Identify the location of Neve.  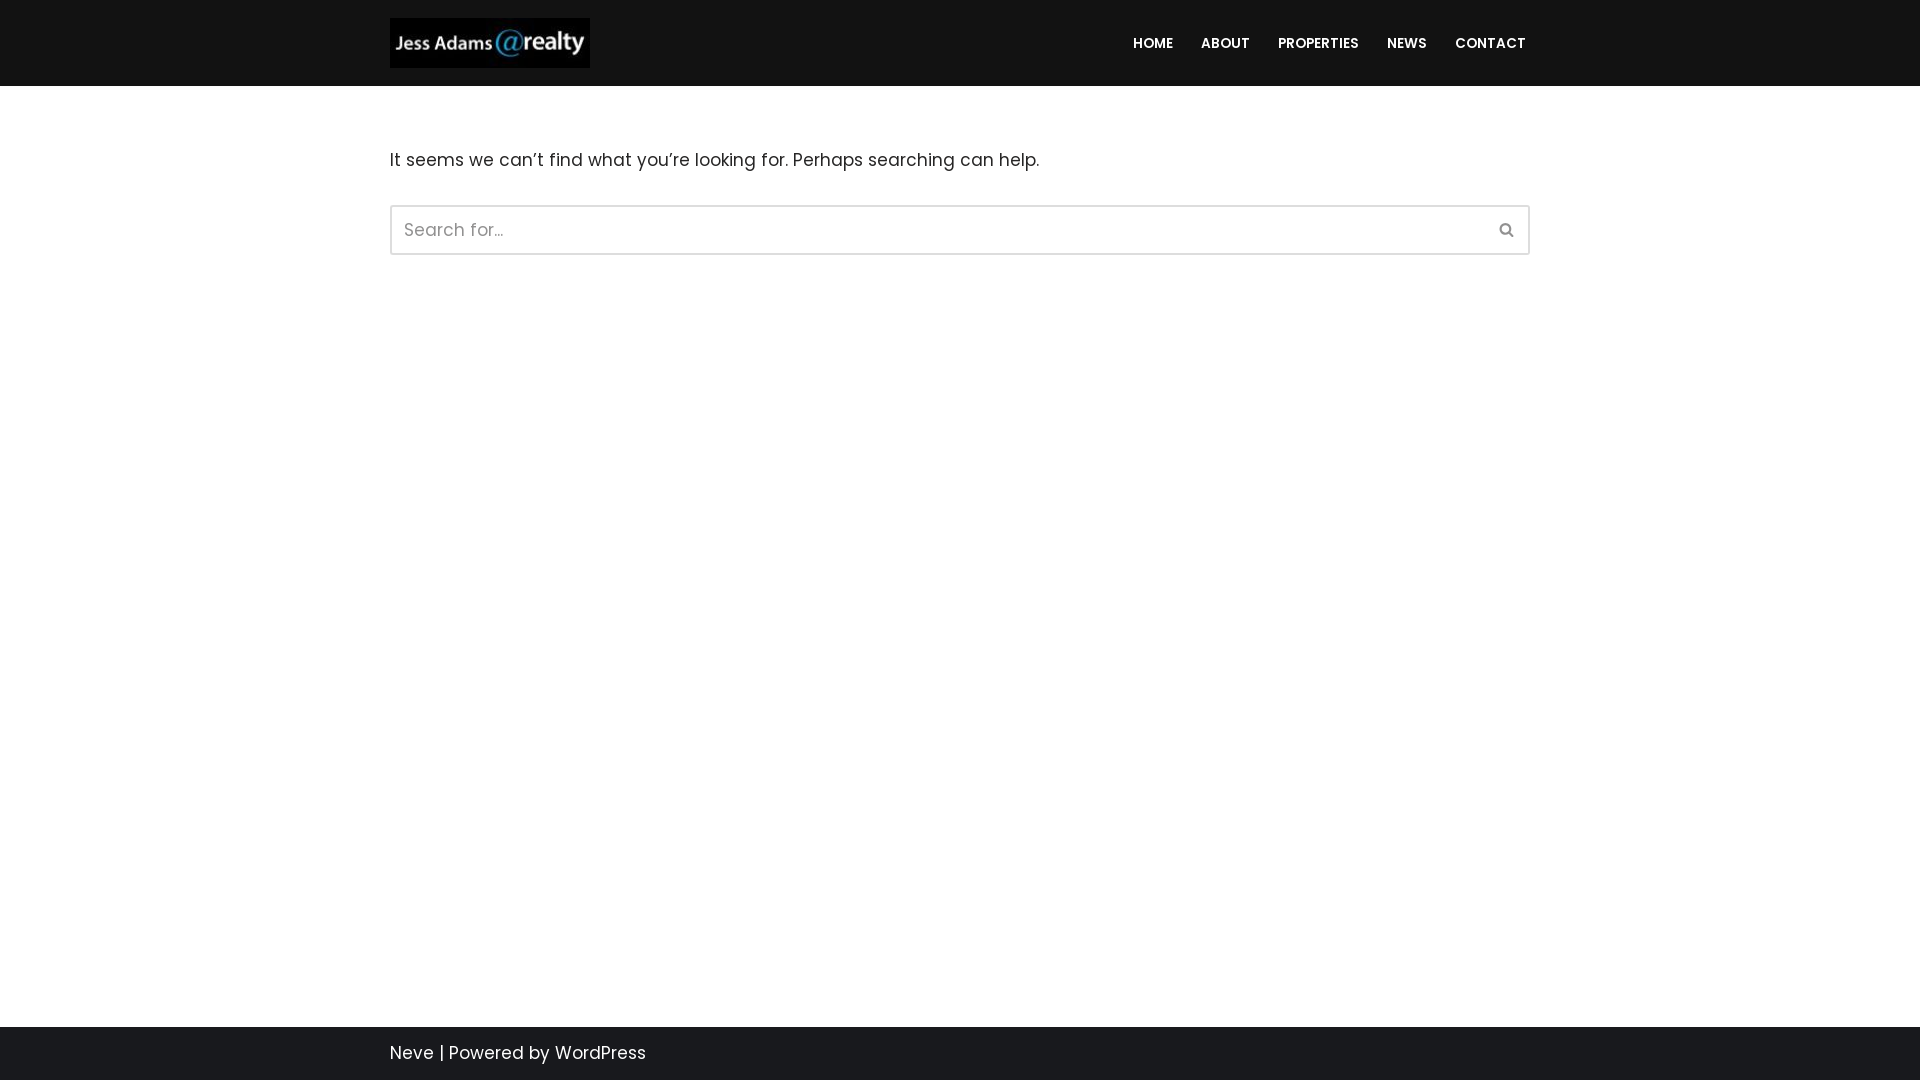
(412, 1053).